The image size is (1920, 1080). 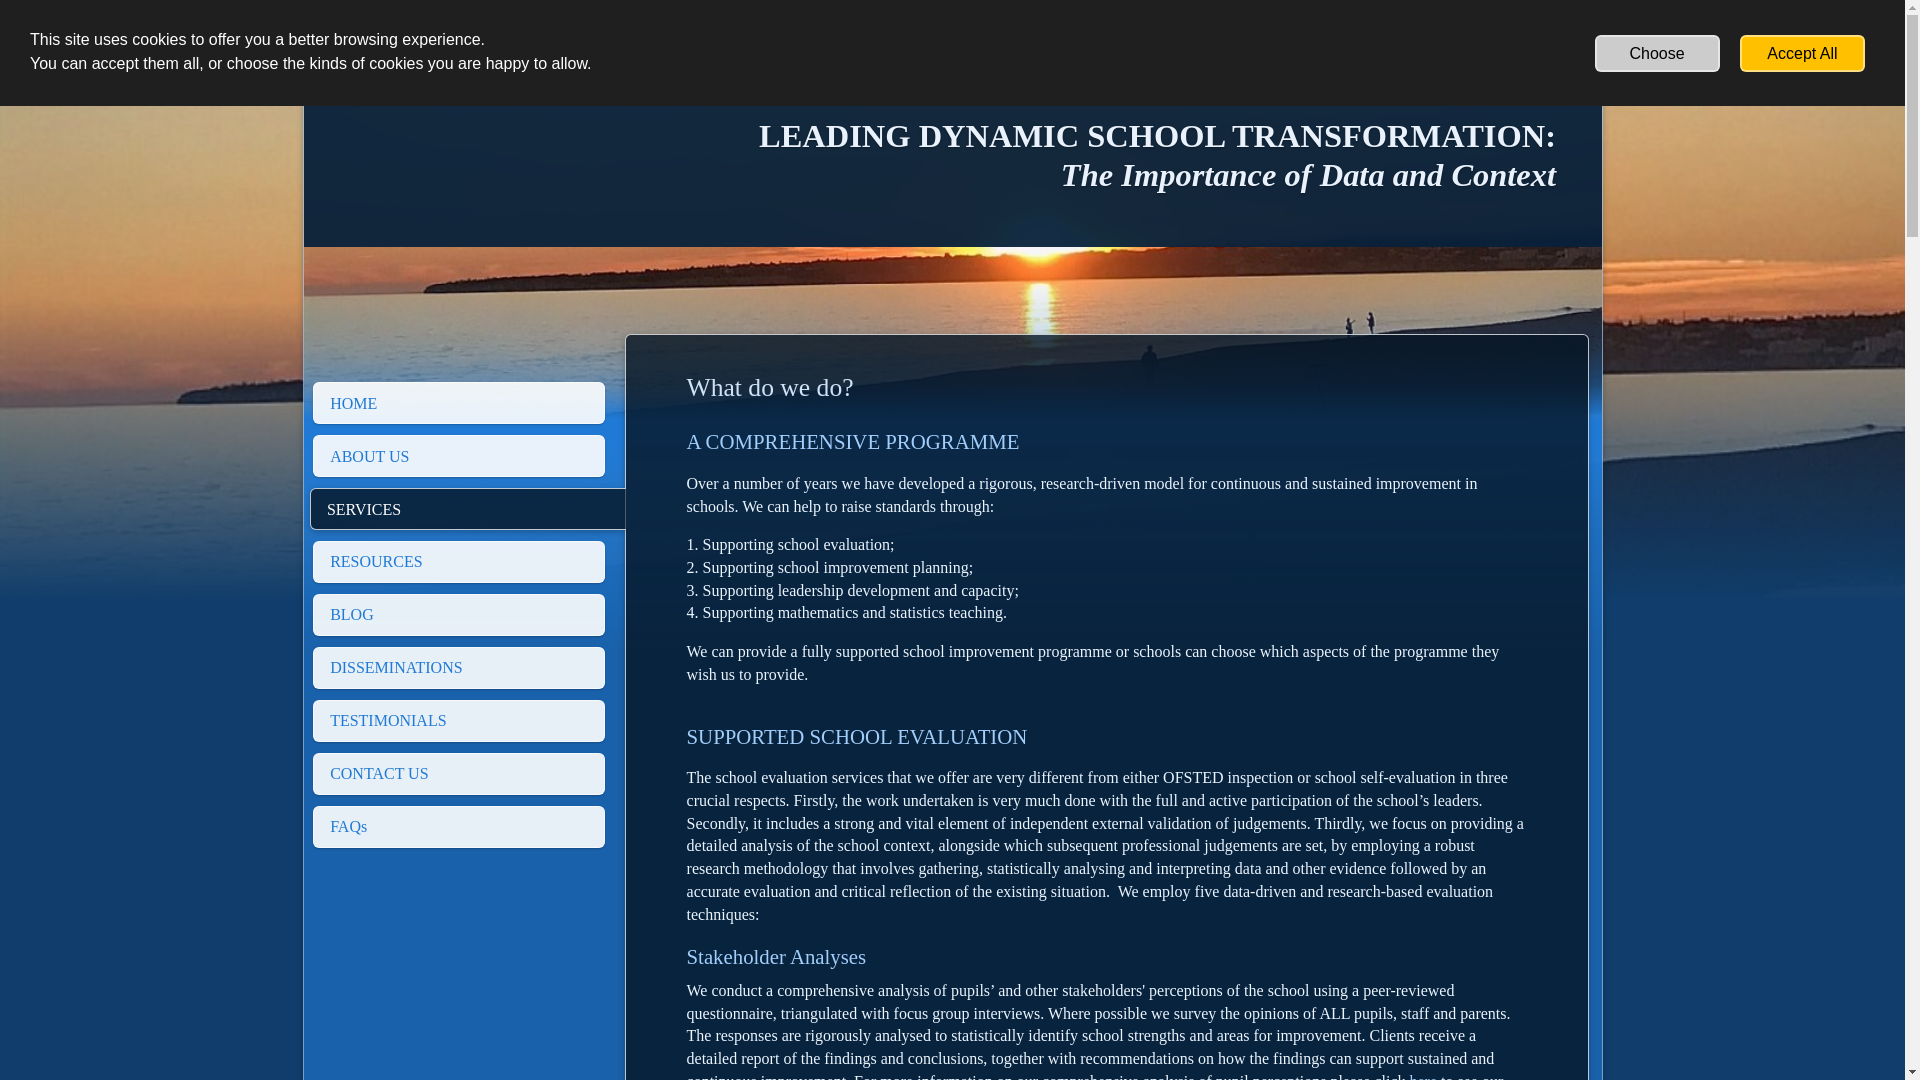 What do you see at coordinates (458, 826) in the screenshot?
I see `FAQs` at bounding box center [458, 826].